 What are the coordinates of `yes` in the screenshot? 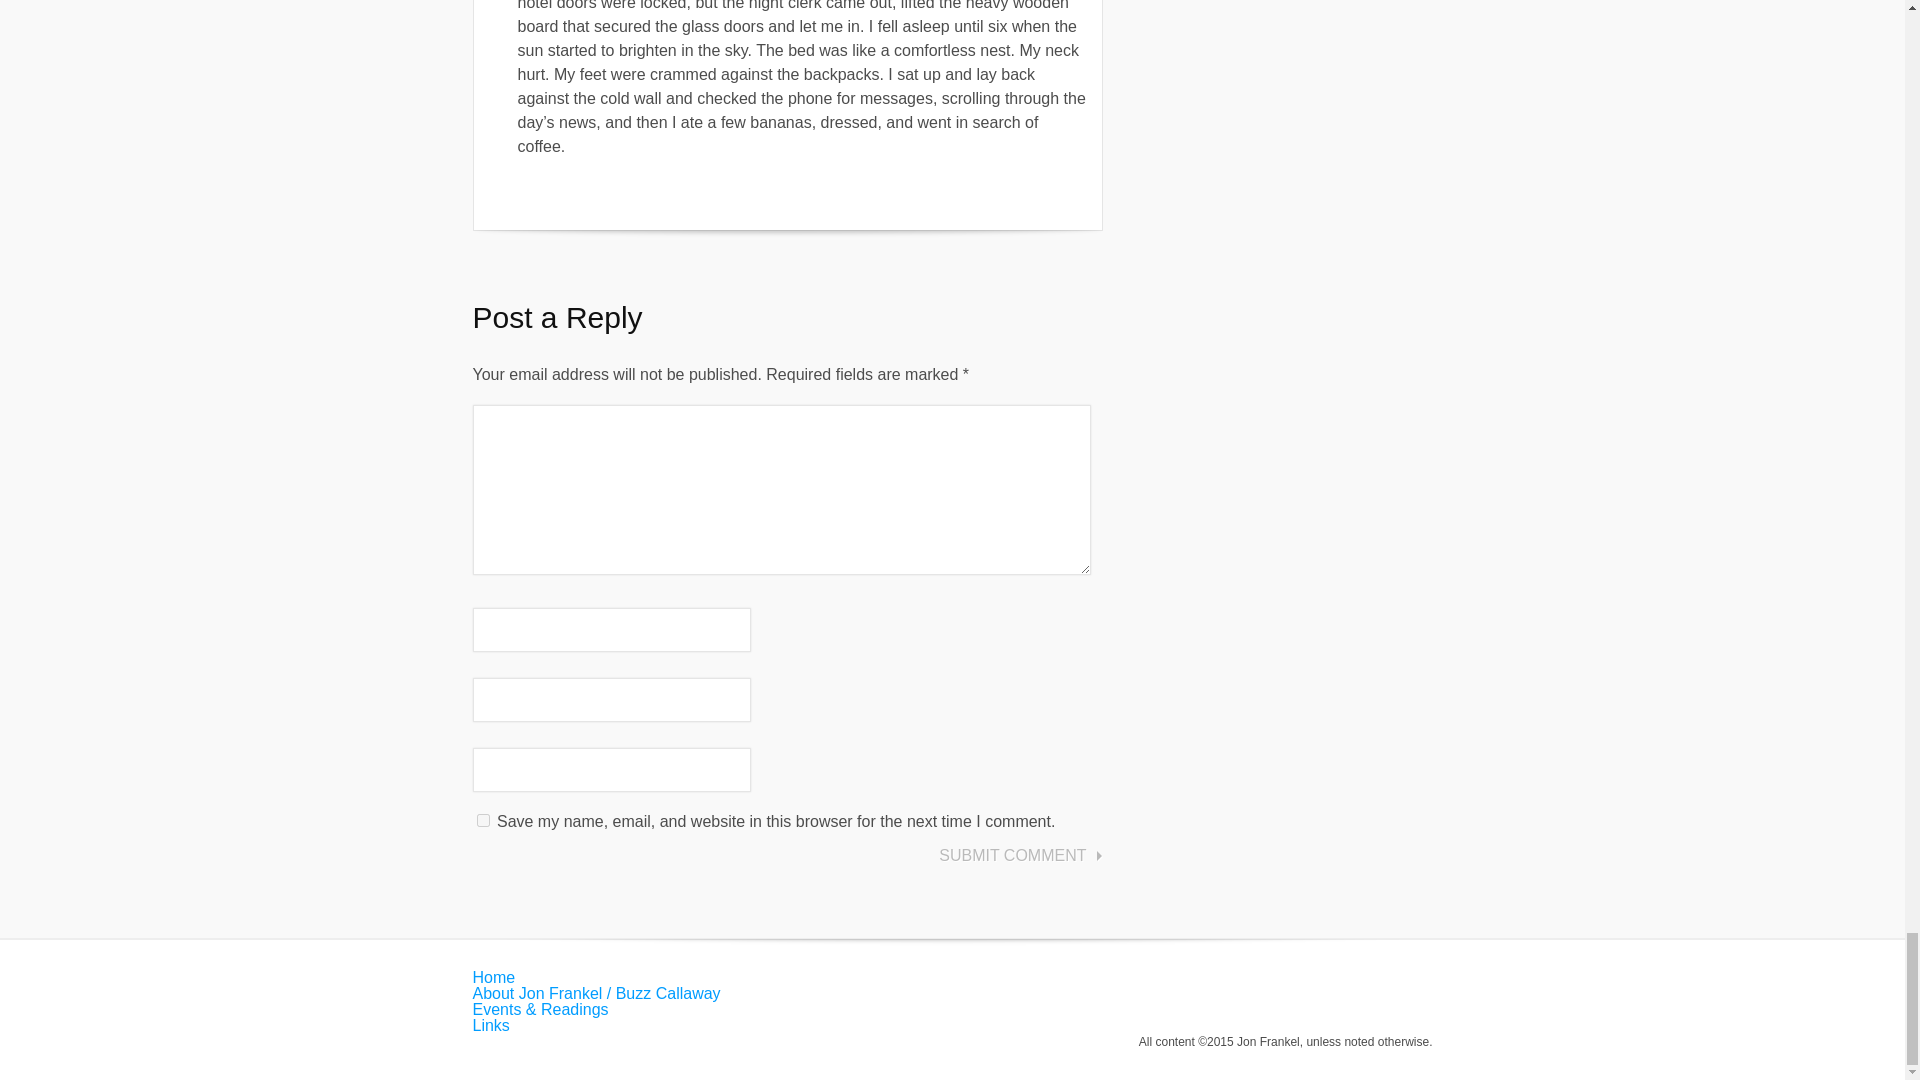 It's located at (482, 820).